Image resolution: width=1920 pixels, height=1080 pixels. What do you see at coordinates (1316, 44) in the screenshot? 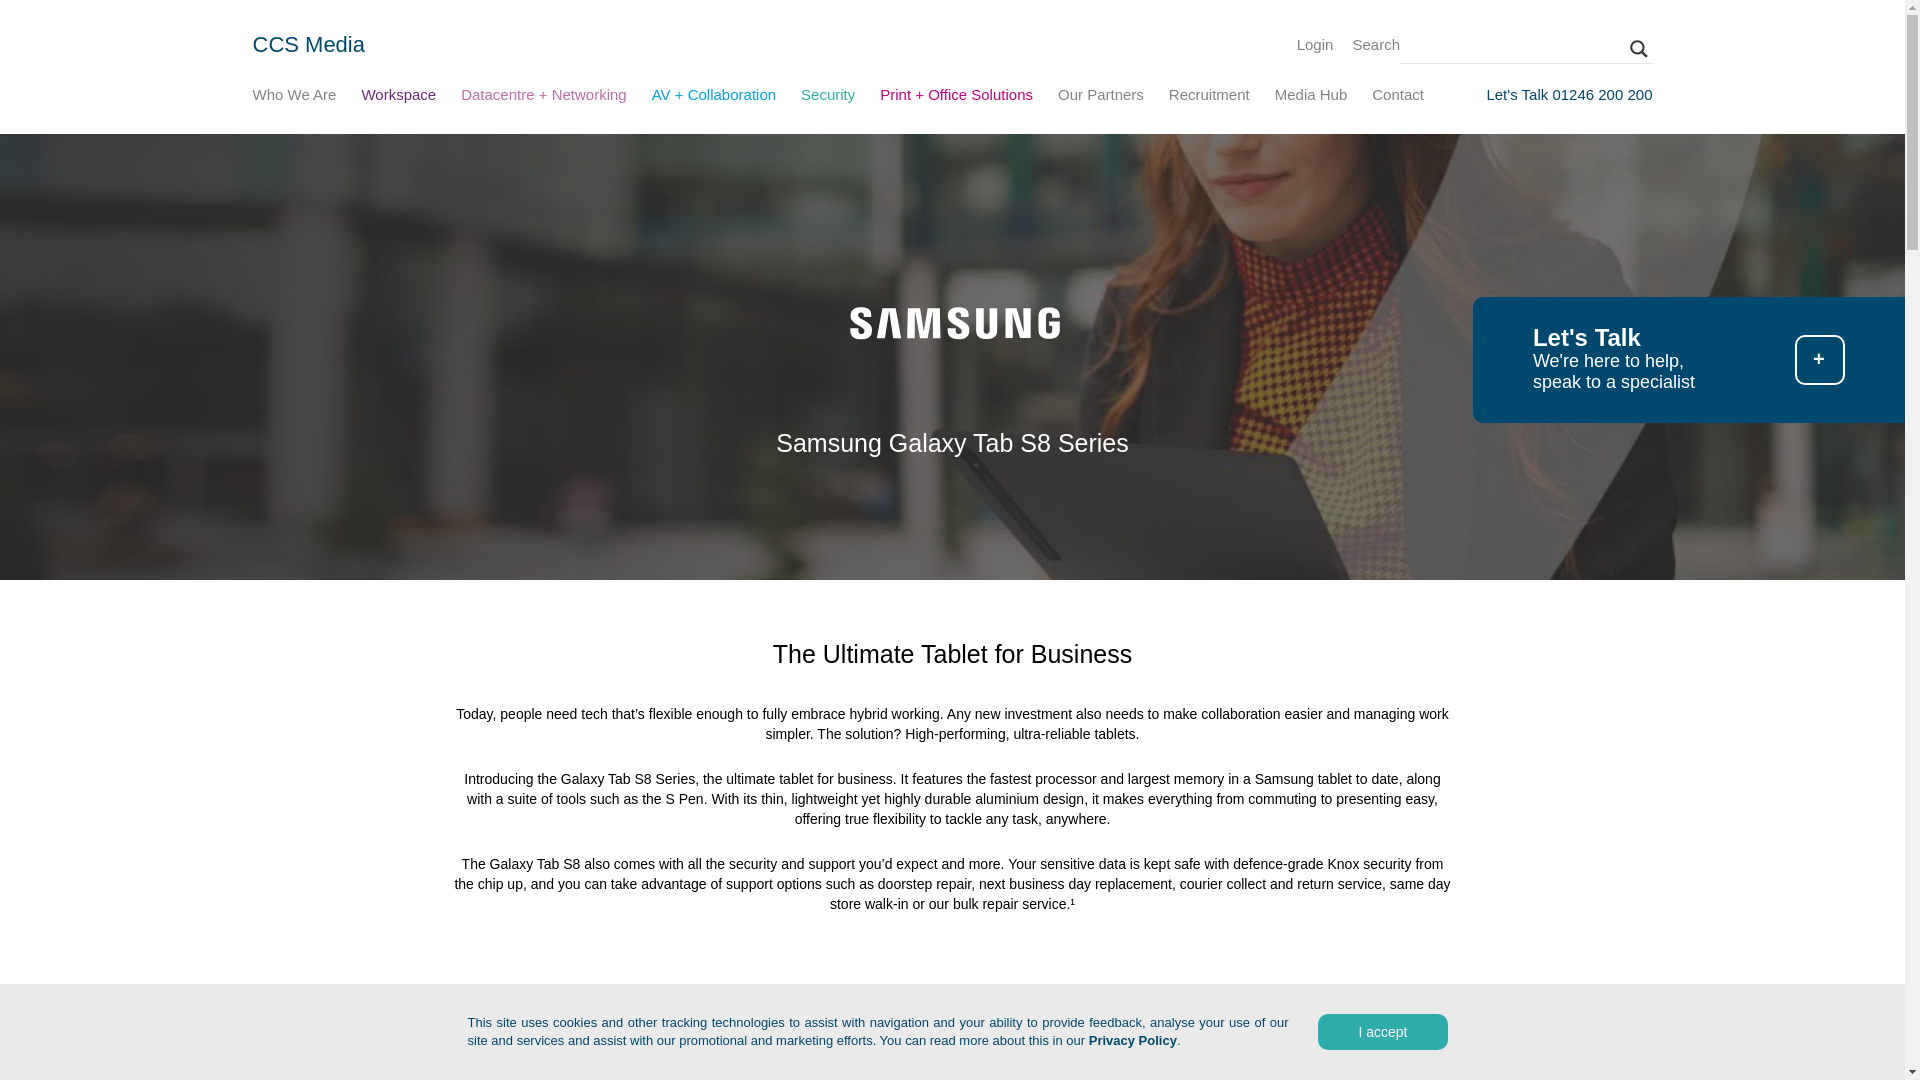
I see `Login` at bounding box center [1316, 44].